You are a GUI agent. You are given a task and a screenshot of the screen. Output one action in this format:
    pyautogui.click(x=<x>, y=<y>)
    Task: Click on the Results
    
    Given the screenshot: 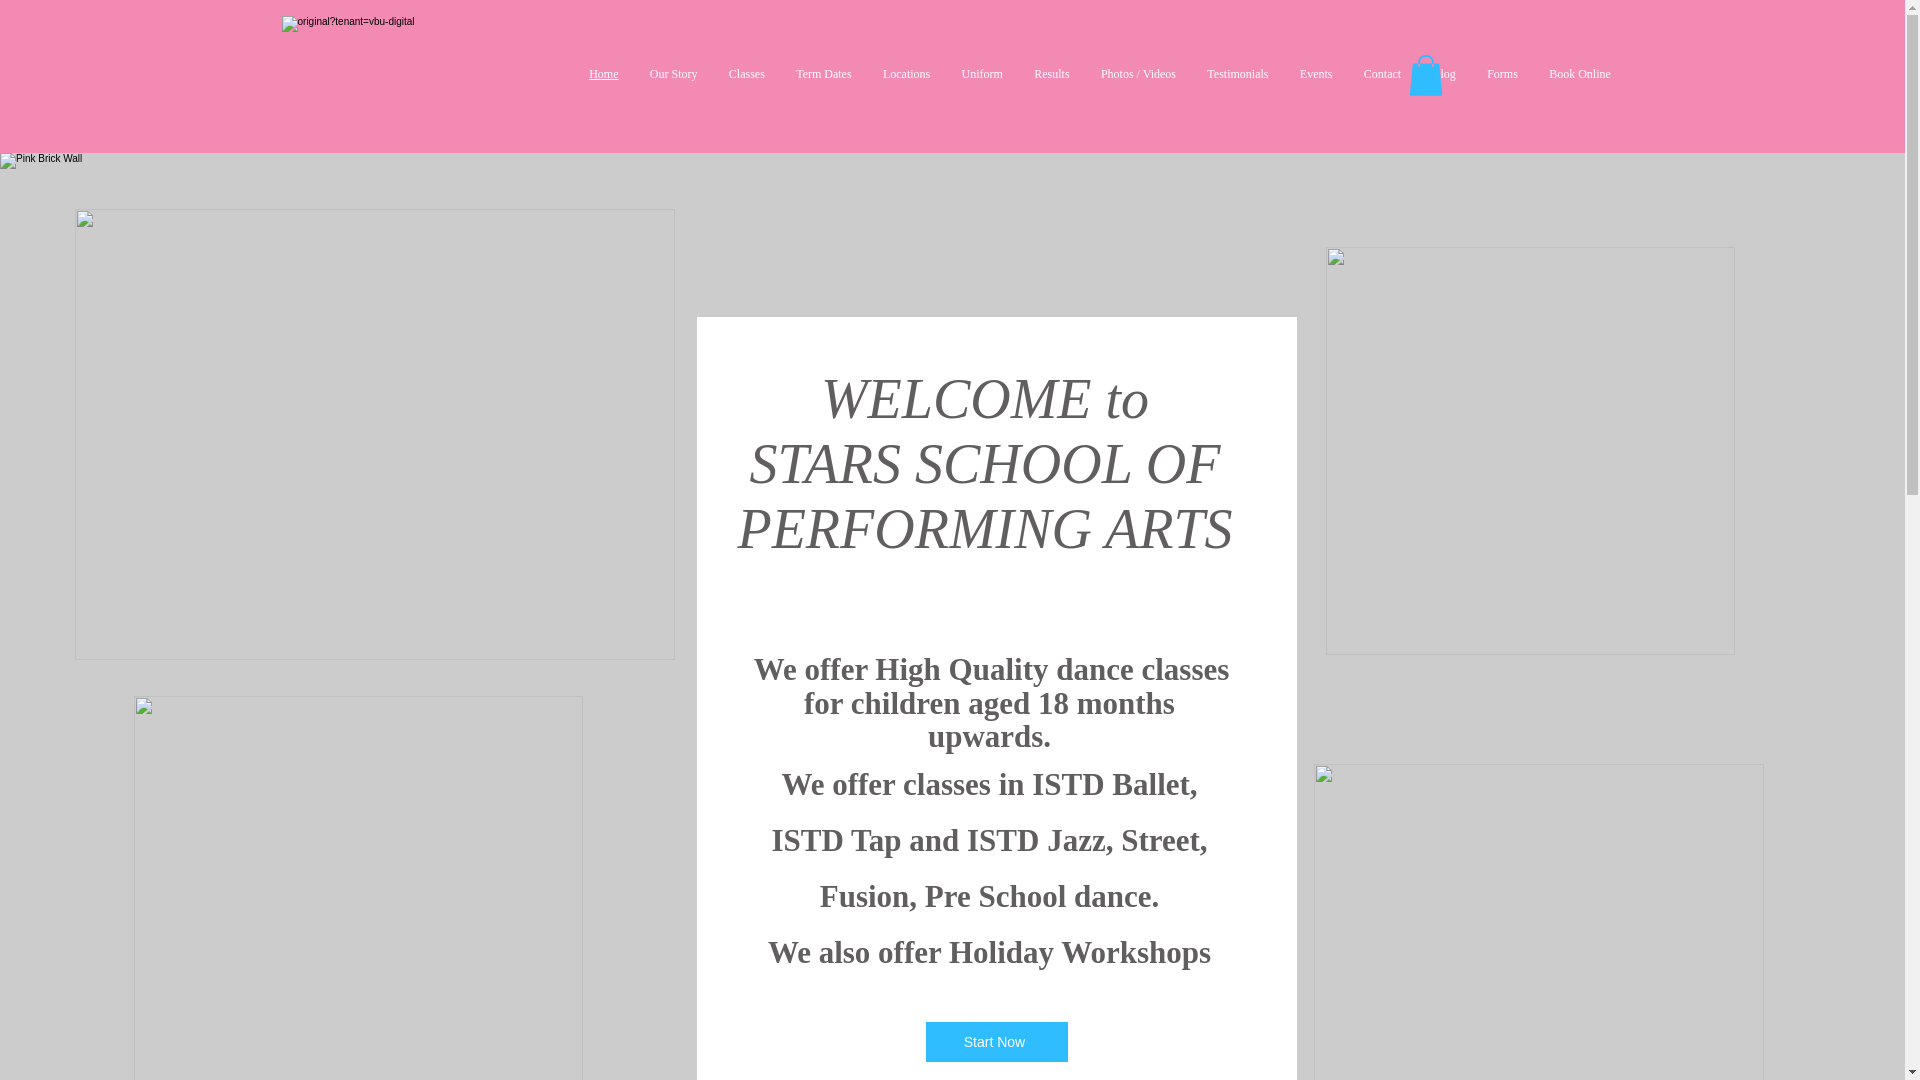 What is the action you would take?
    pyautogui.click(x=1052, y=74)
    